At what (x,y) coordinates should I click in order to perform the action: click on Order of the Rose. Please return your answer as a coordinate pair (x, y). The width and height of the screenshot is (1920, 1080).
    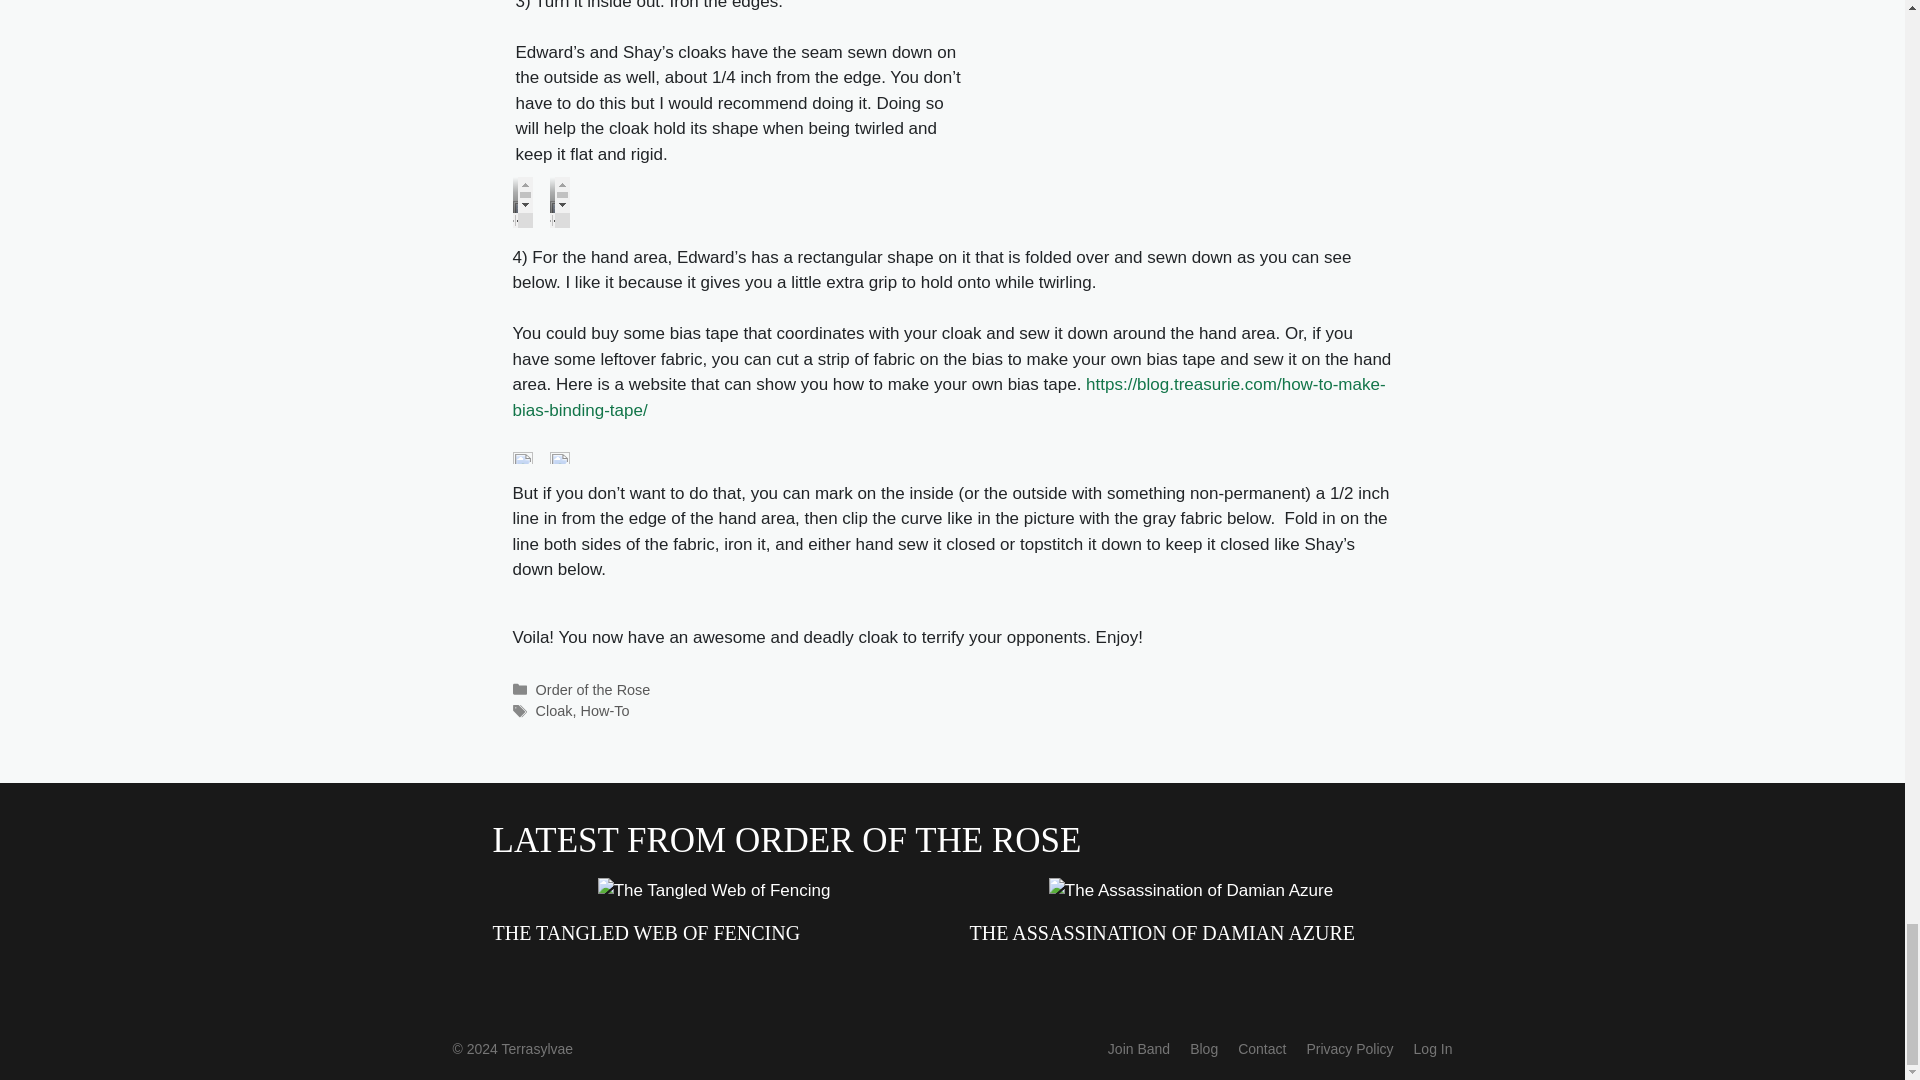
    Looking at the image, I should click on (592, 689).